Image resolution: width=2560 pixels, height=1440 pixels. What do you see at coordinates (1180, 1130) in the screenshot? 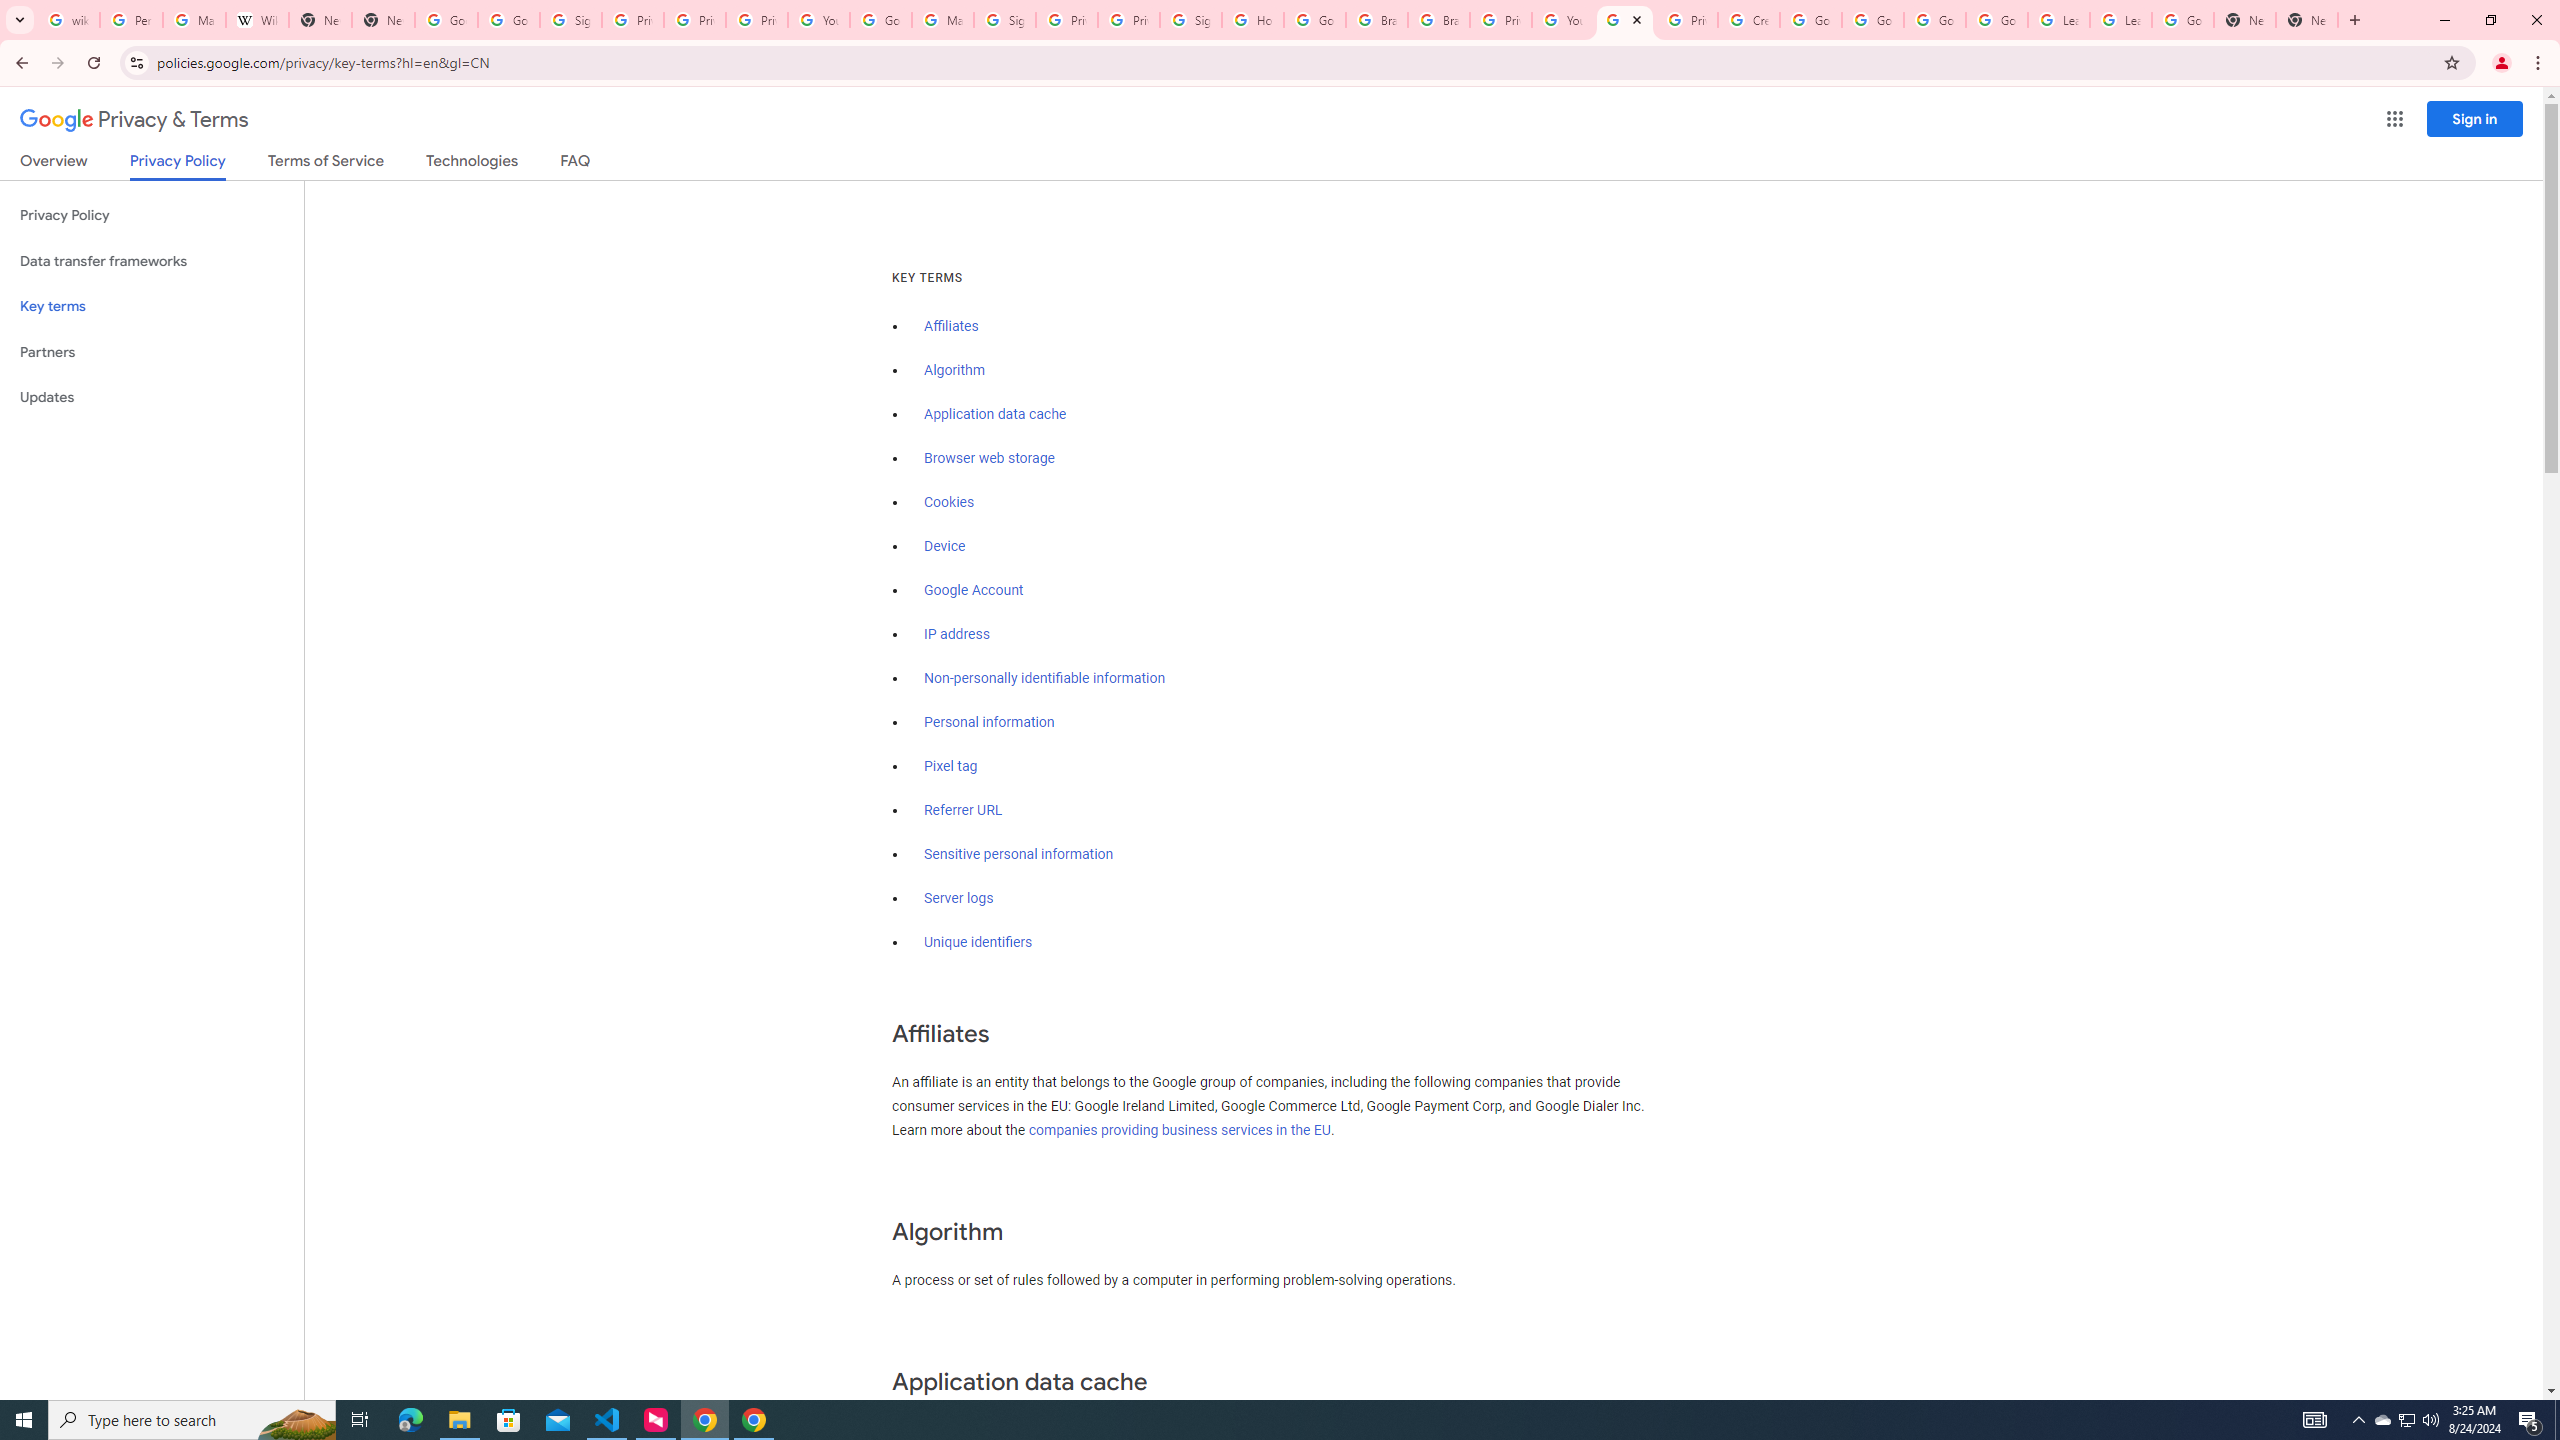
I see `companies providing business services in the EU` at bounding box center [1180, 1130].